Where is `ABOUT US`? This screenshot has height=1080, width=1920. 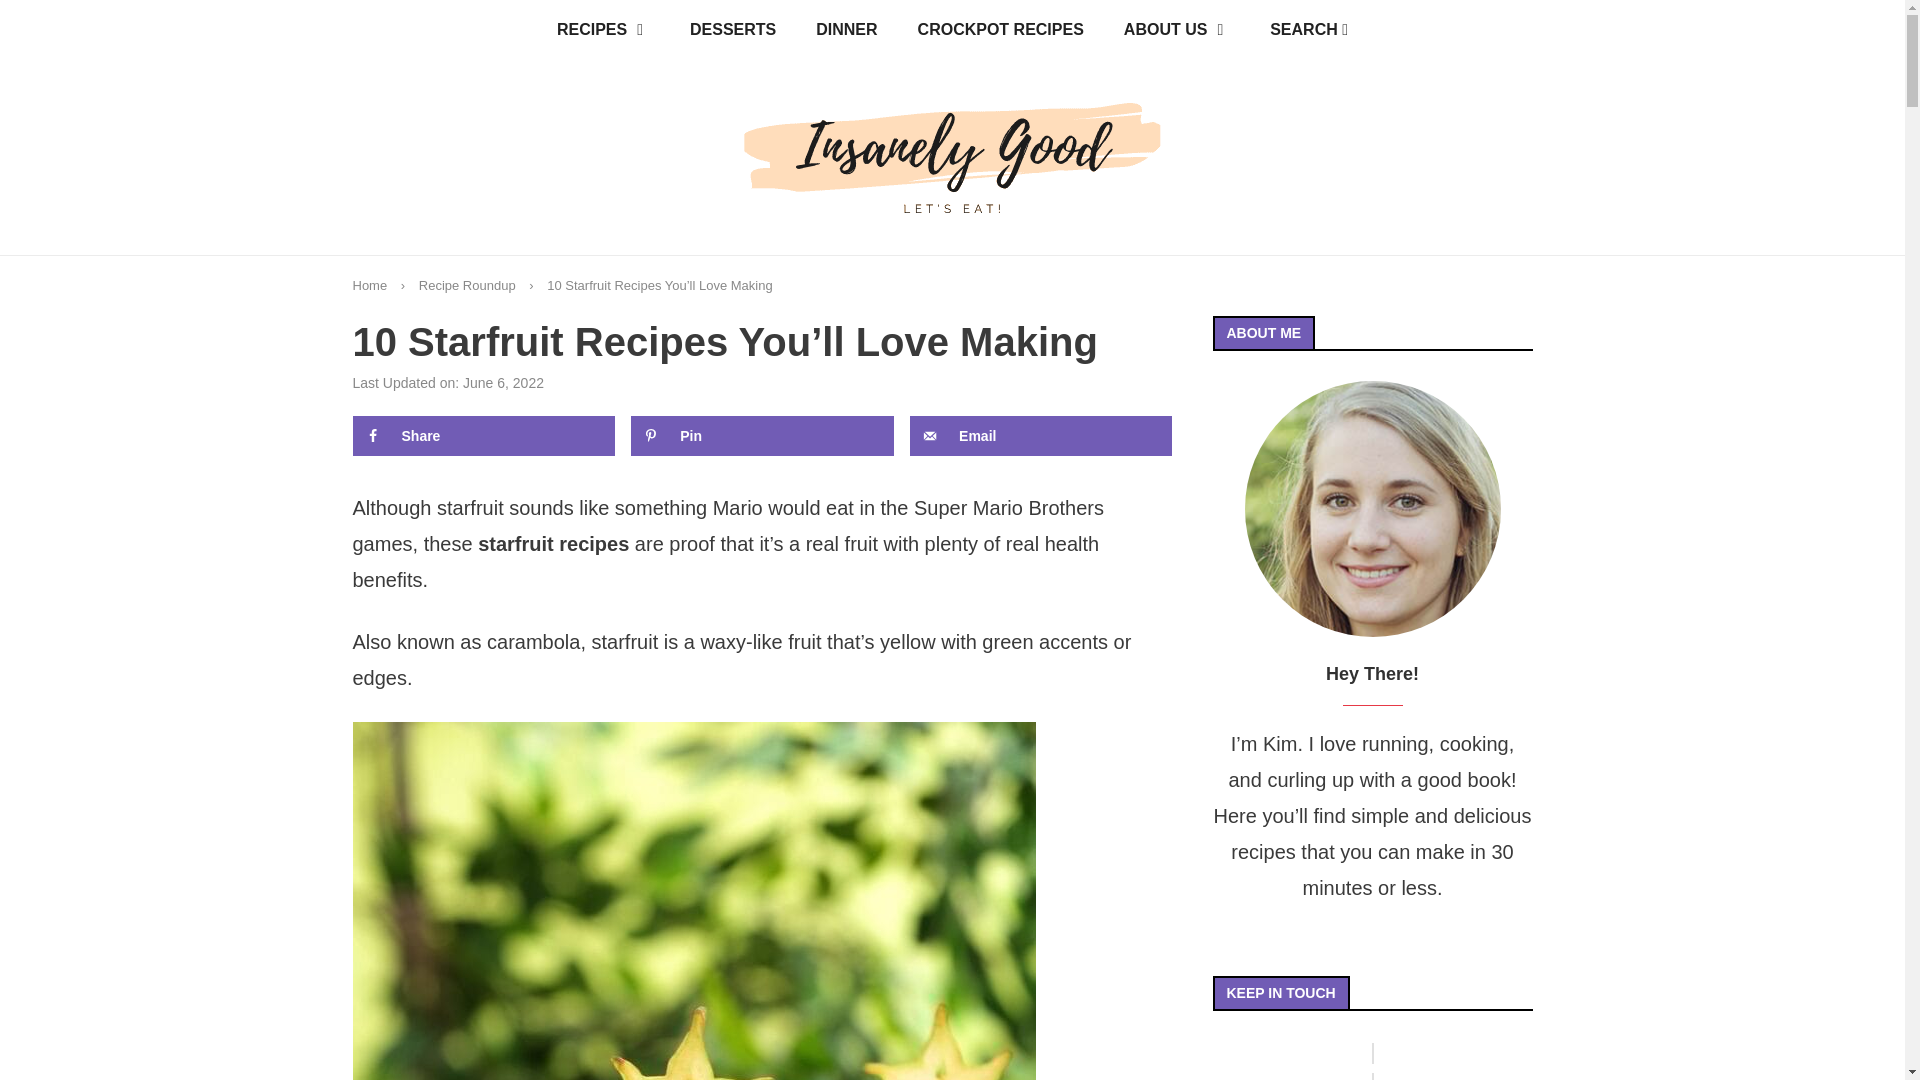 ABOUT US is located at coordinates (1176, 30).